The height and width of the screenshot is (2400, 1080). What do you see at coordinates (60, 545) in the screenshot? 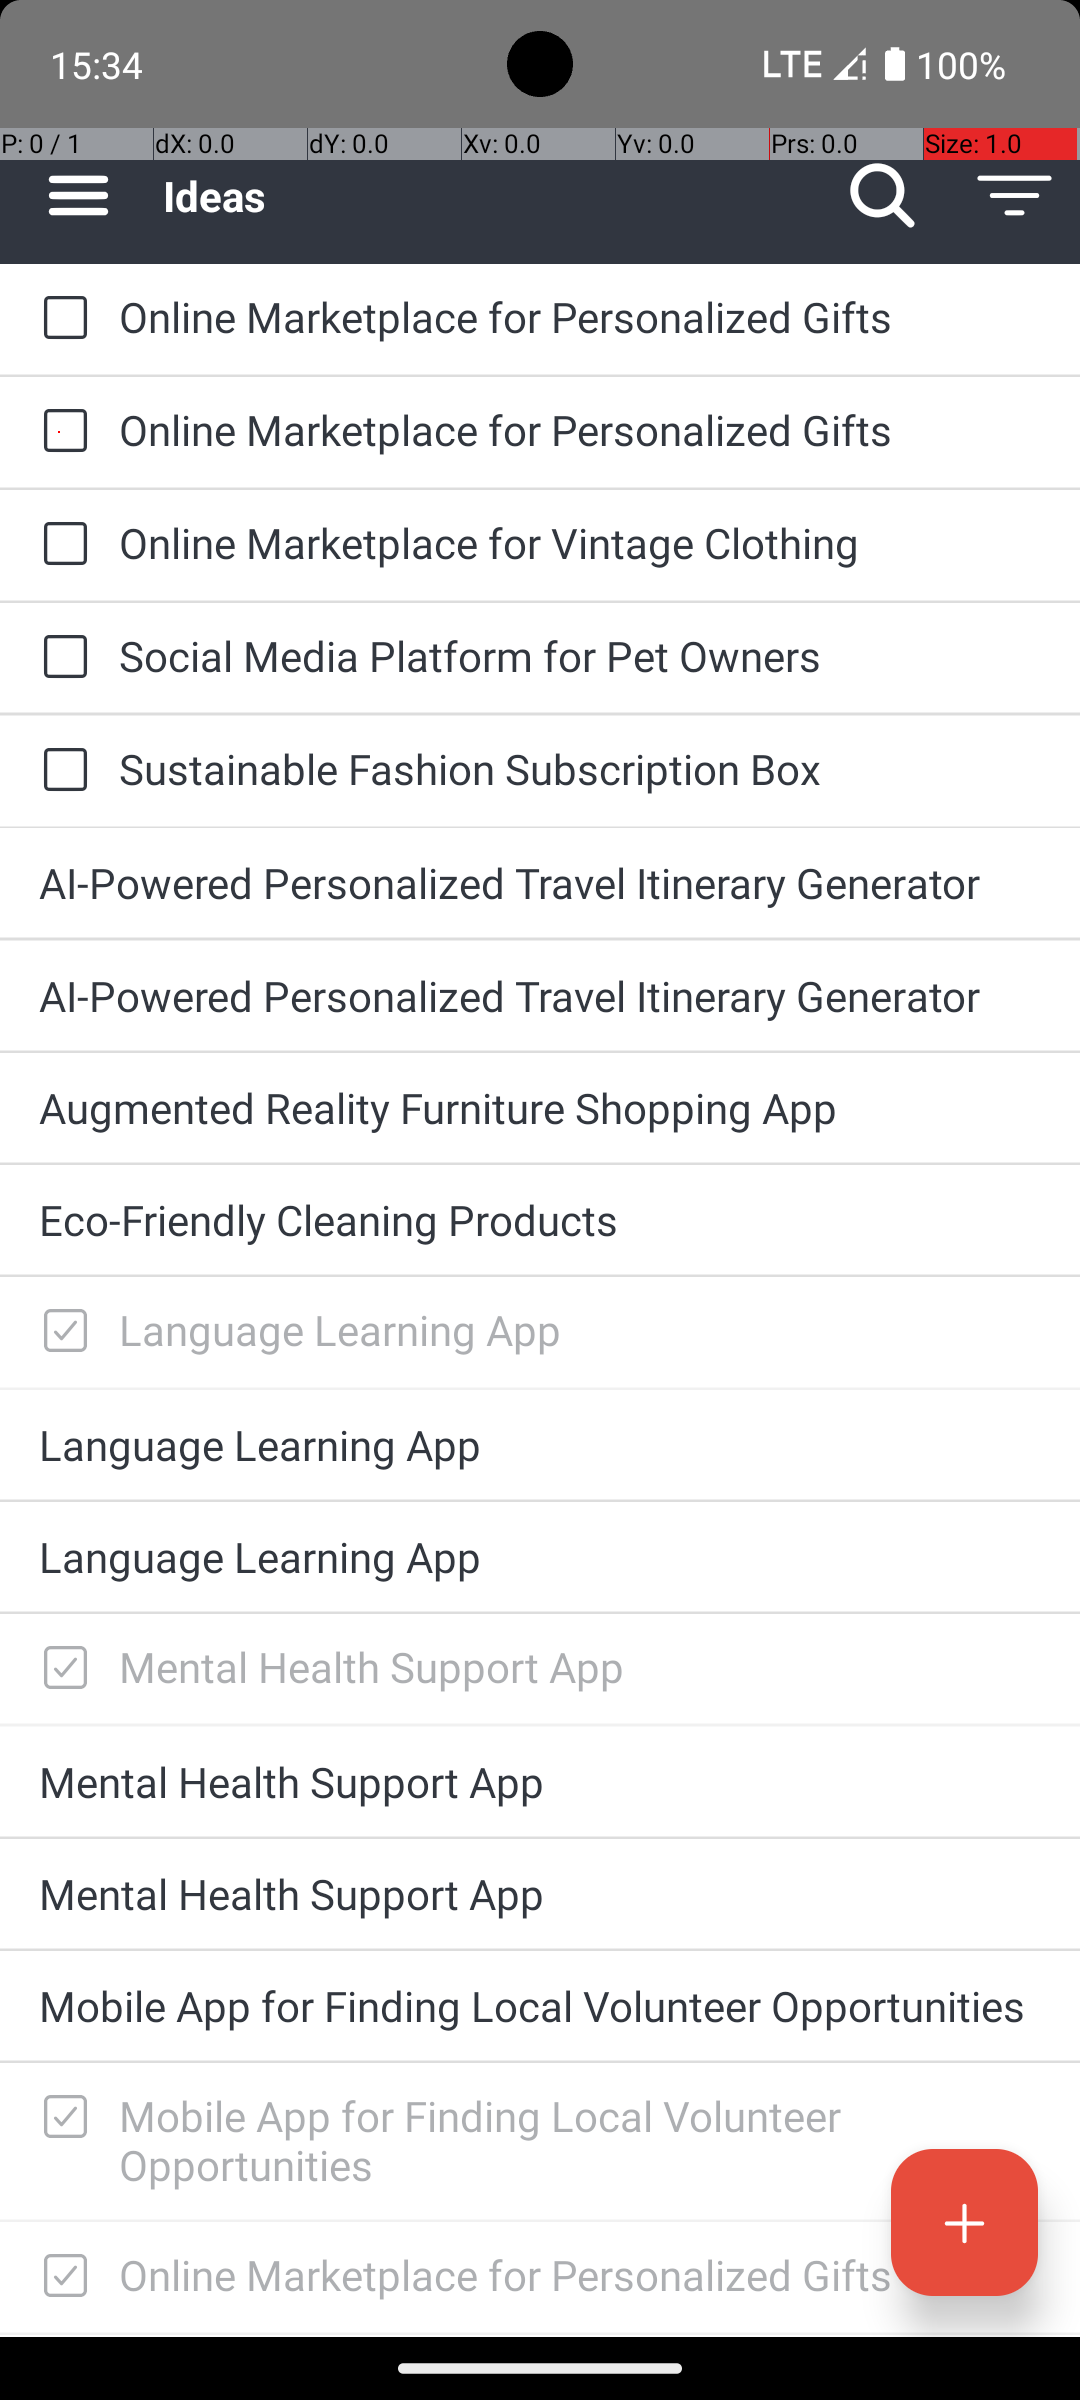
I see `to-do: Online Marketplace for Vintage Clothing` at bounding box center [60, 545].